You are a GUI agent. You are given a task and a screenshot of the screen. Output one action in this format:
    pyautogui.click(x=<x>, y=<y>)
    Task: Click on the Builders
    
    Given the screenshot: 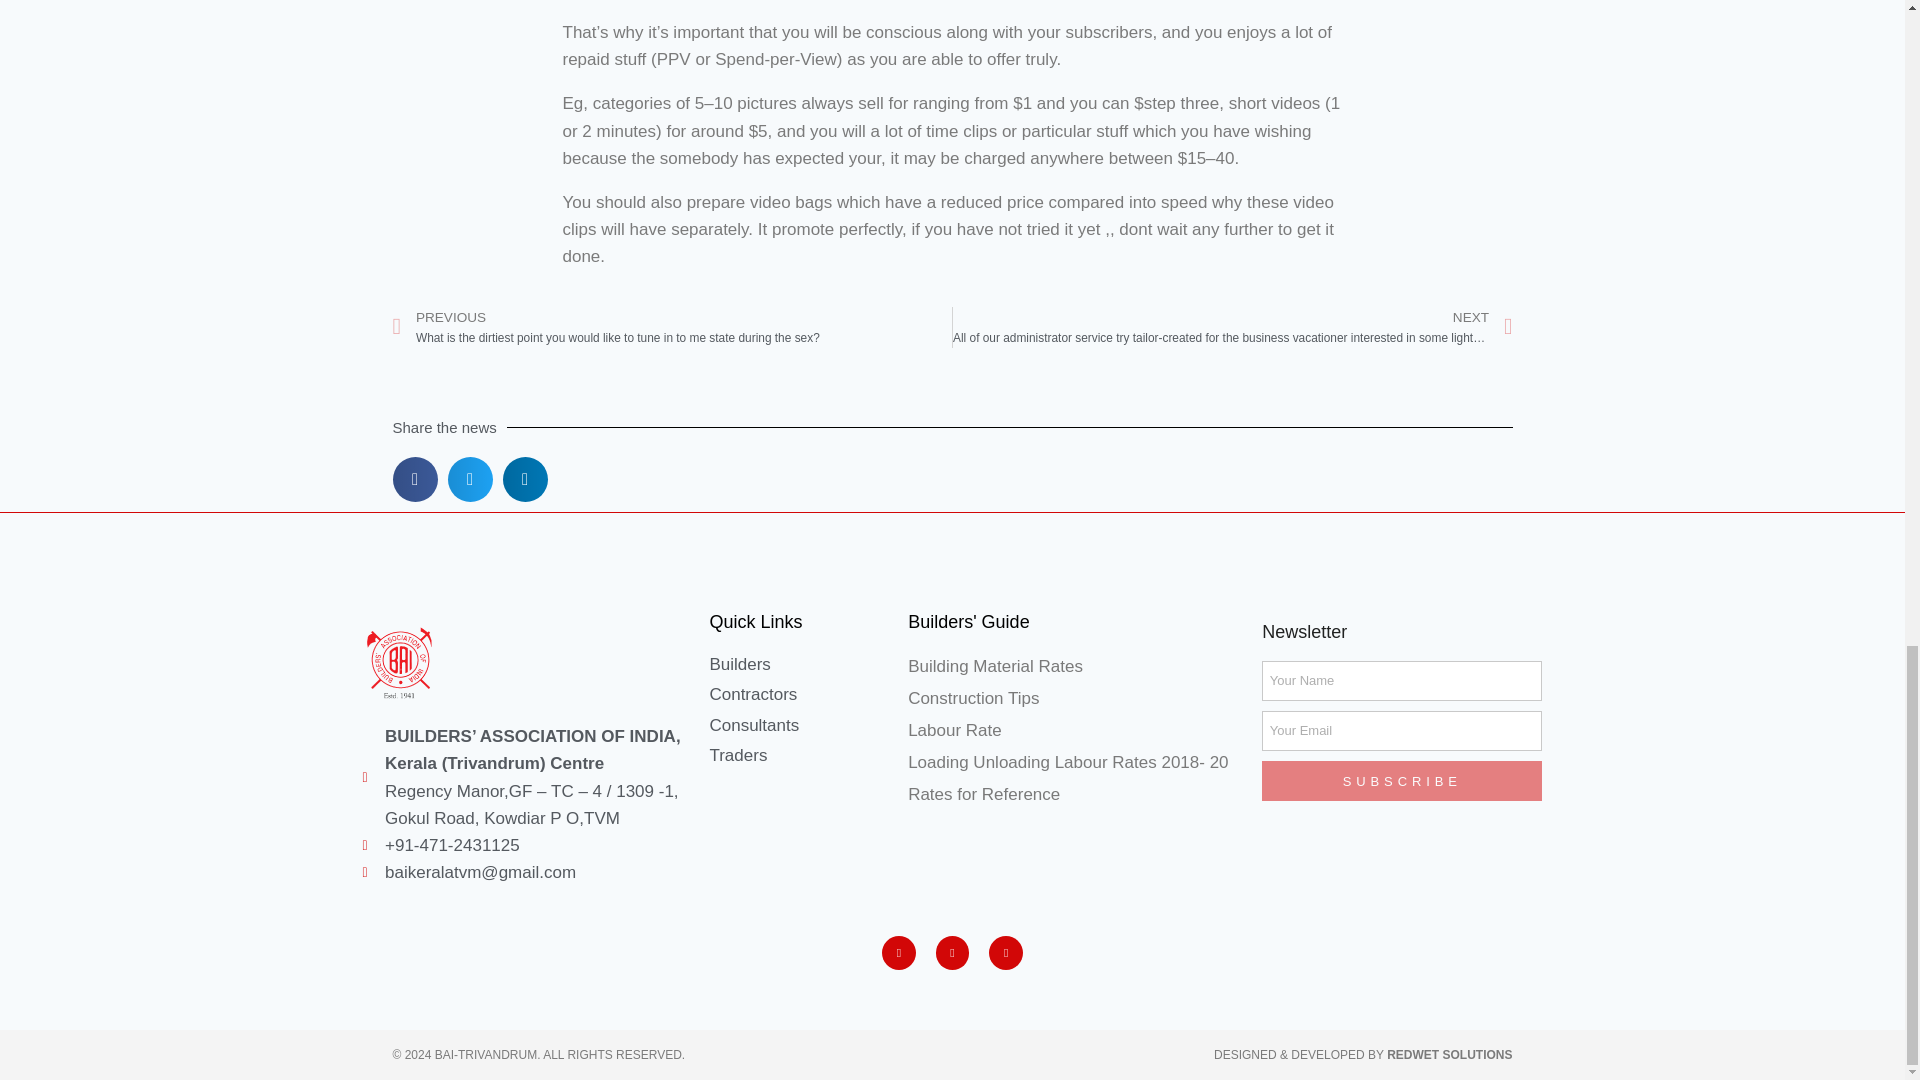 What is the action you would take?
    pyautogui.click(x=808, y=664)
    